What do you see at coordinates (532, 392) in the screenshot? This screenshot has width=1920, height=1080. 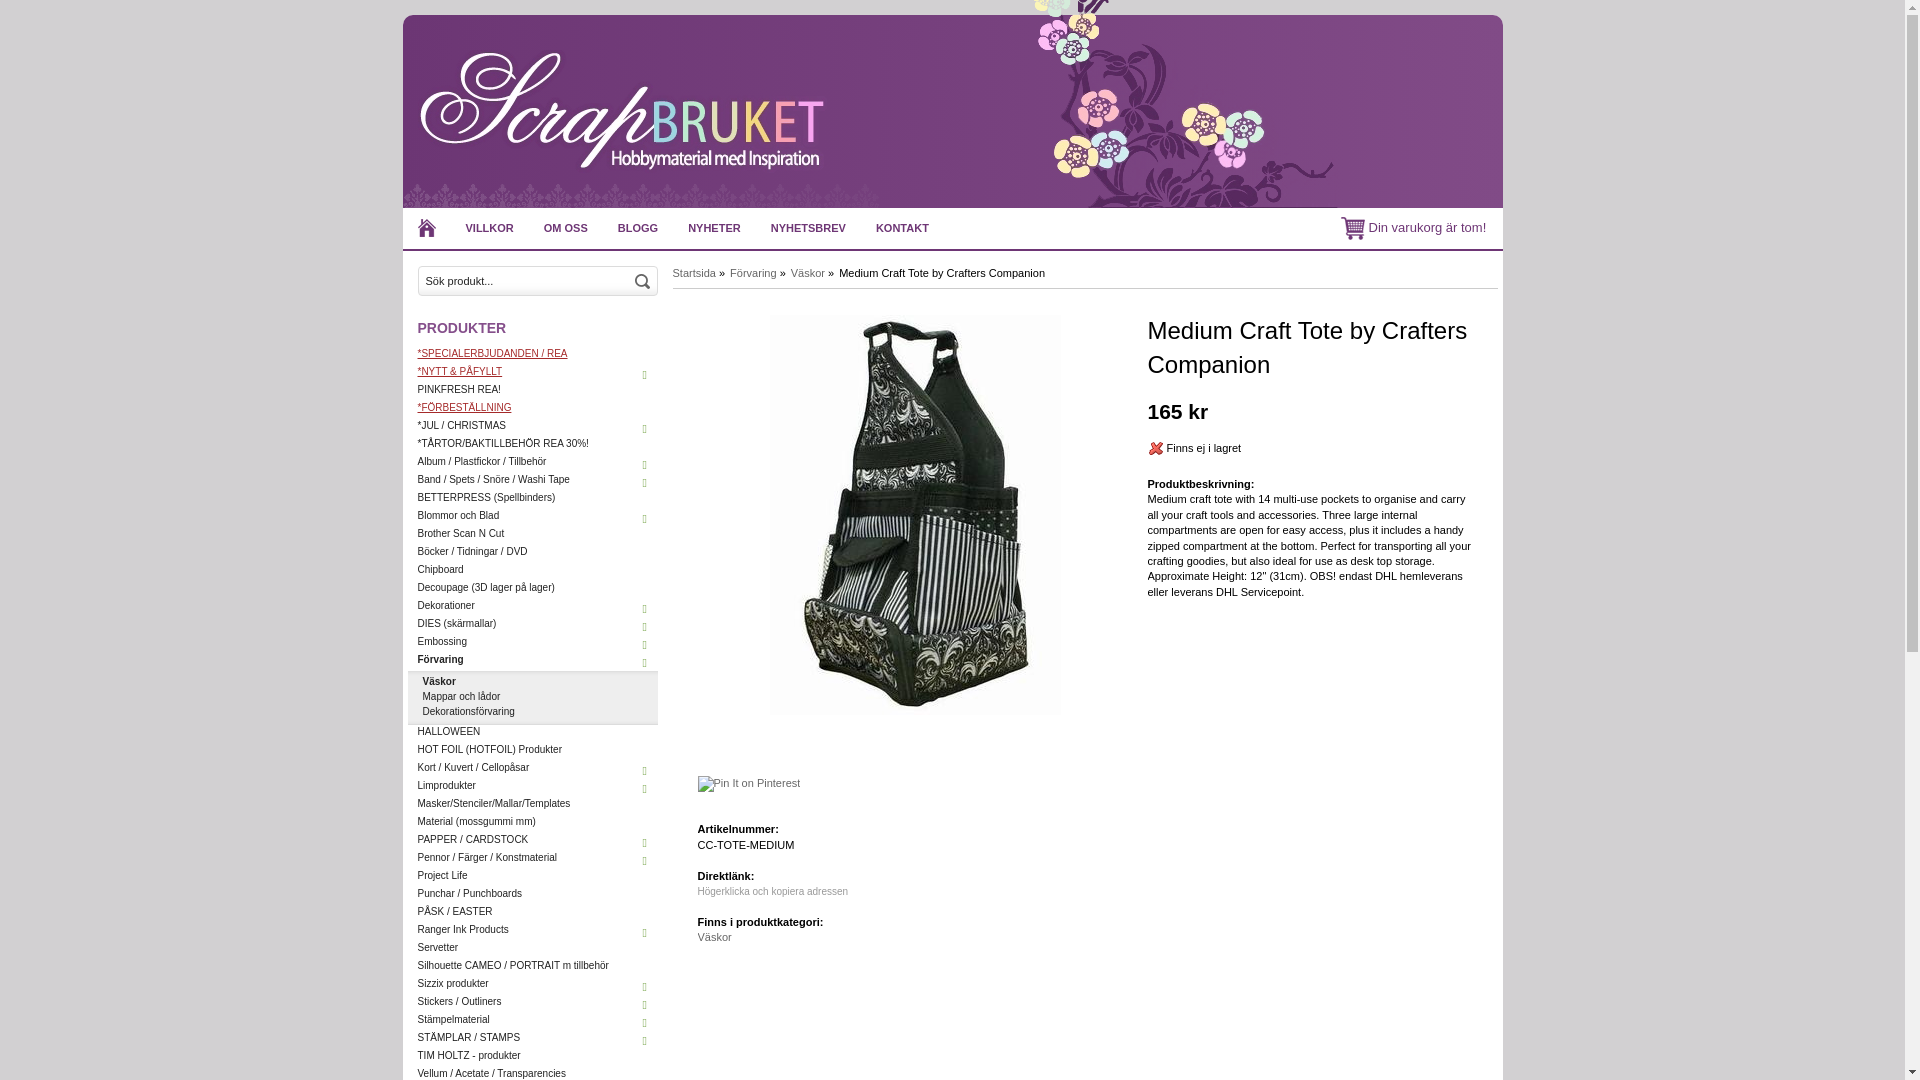 I see `PINKFRESH REA!` at bounding box center [532, 392].